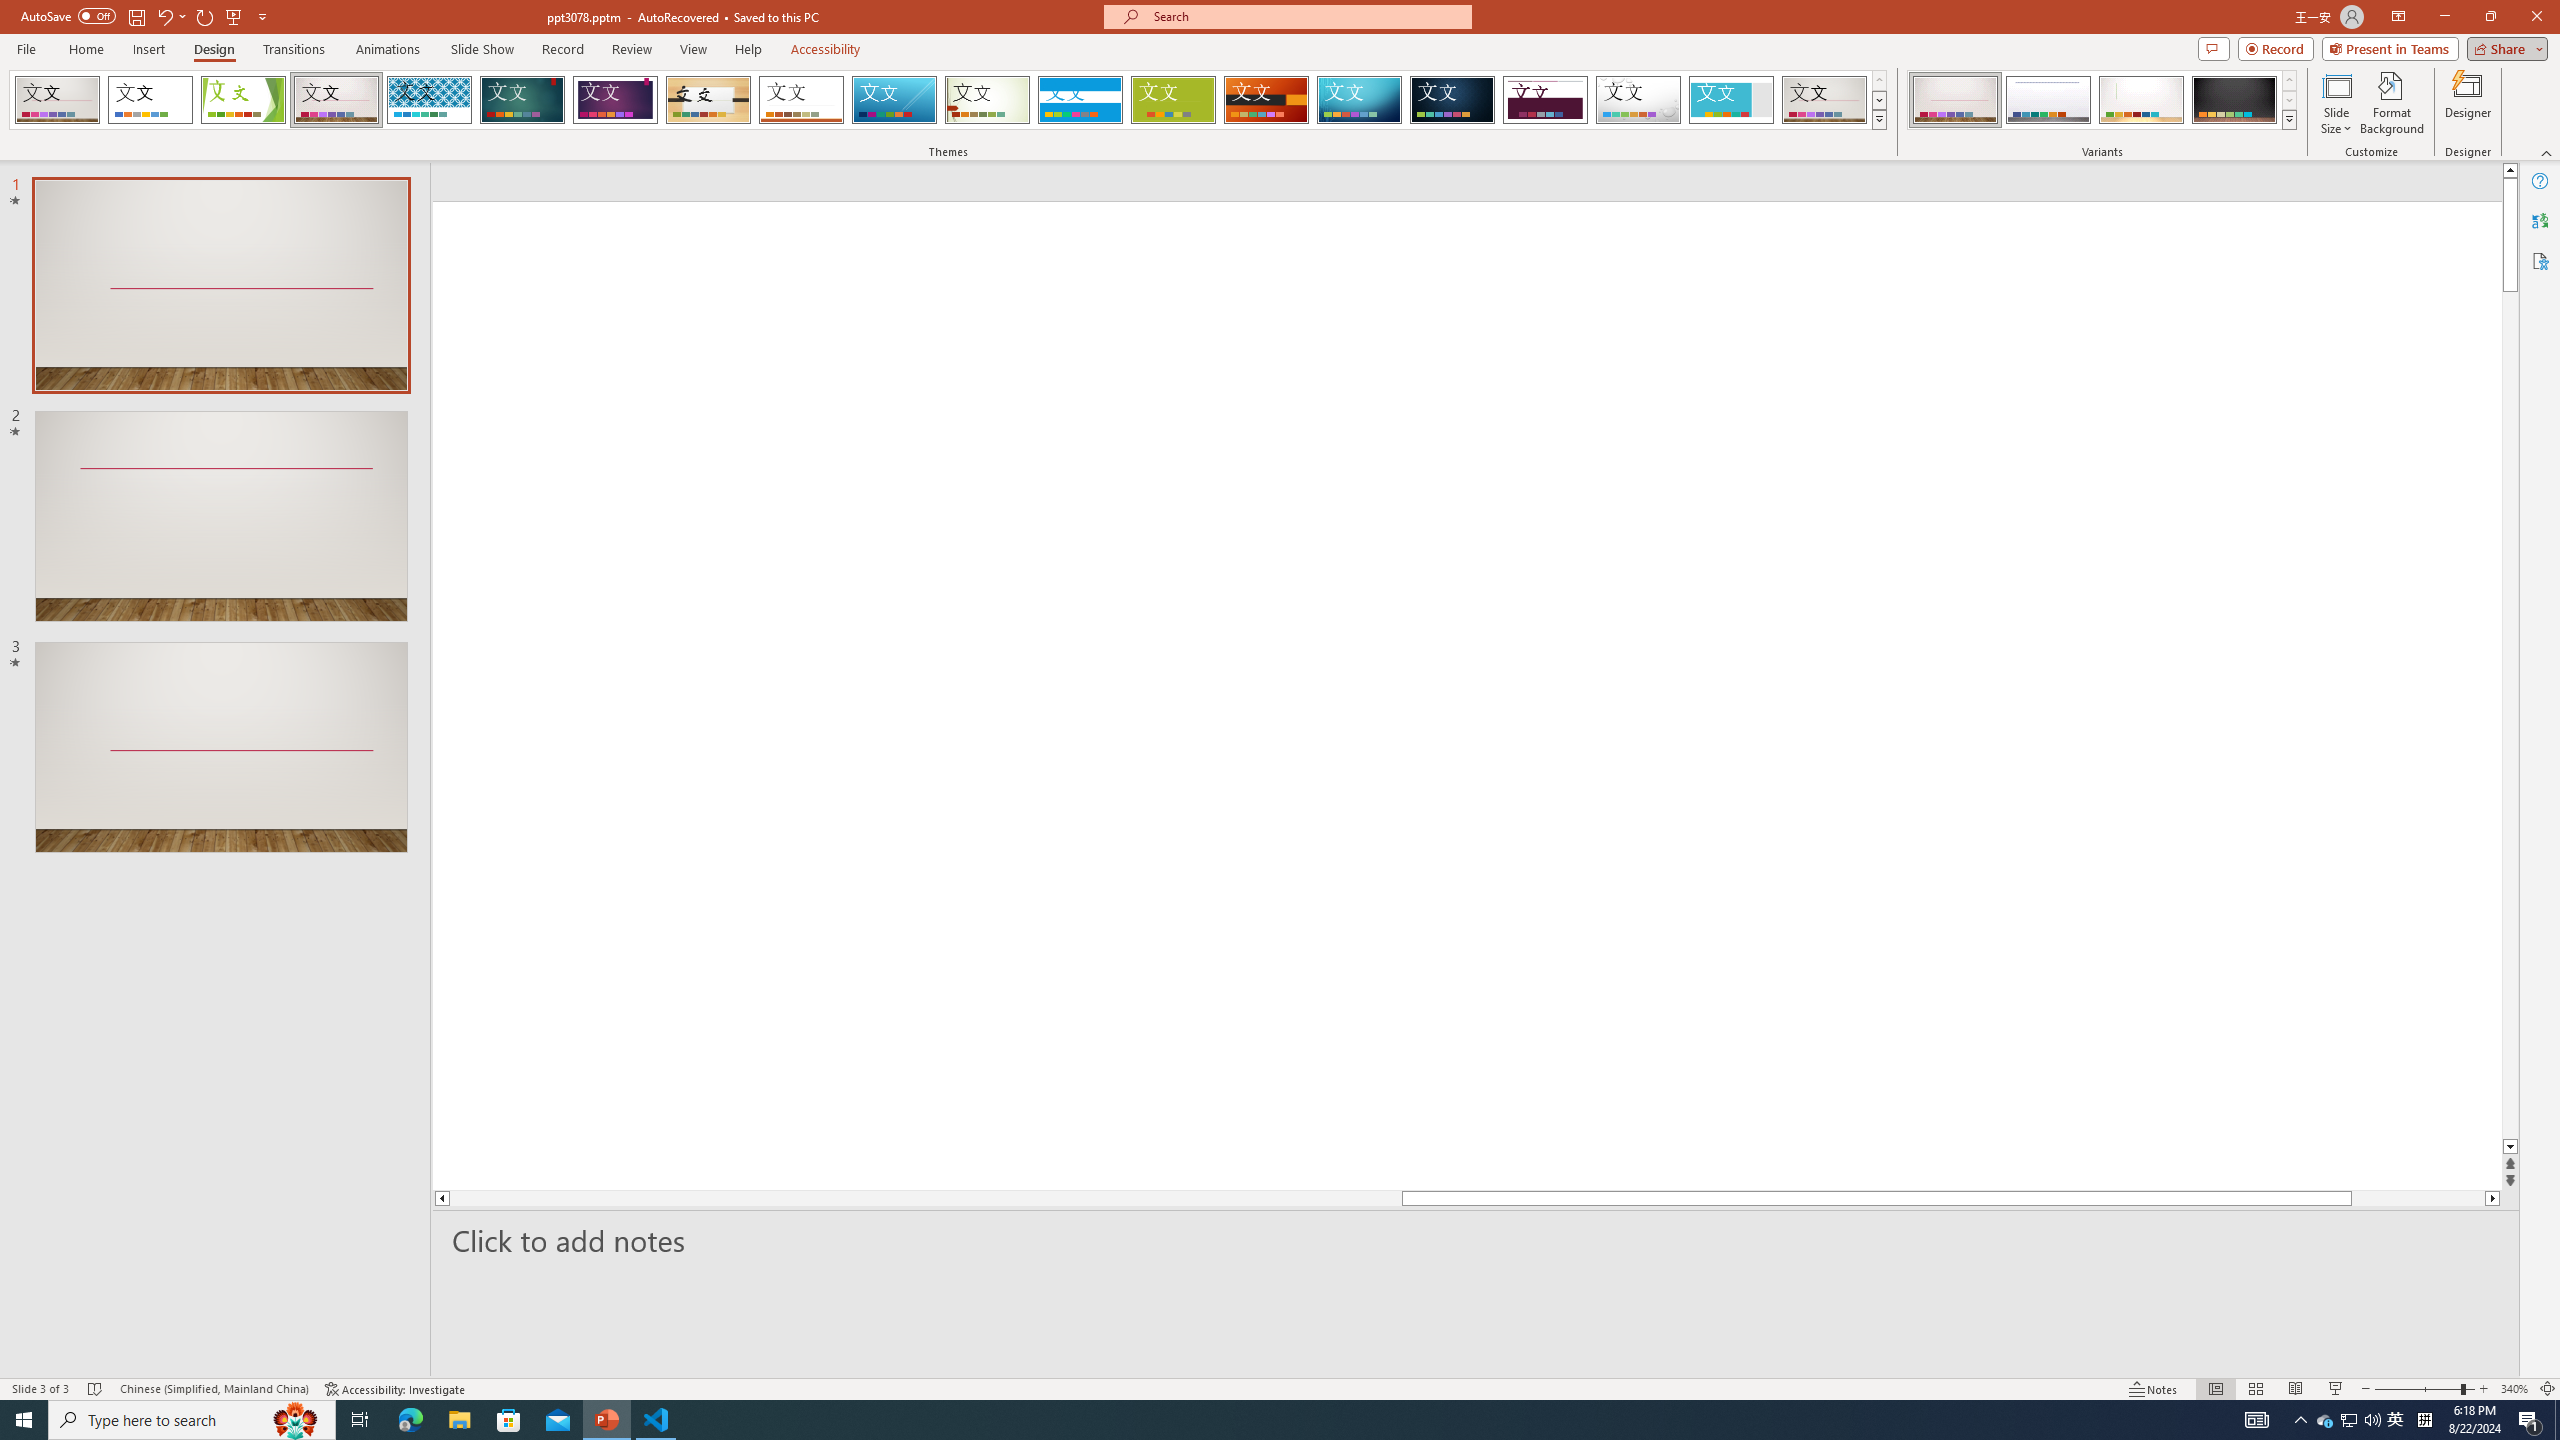  Describe the element at coordinates (430, 100) in the screenshot. I see `Integral` at that location.